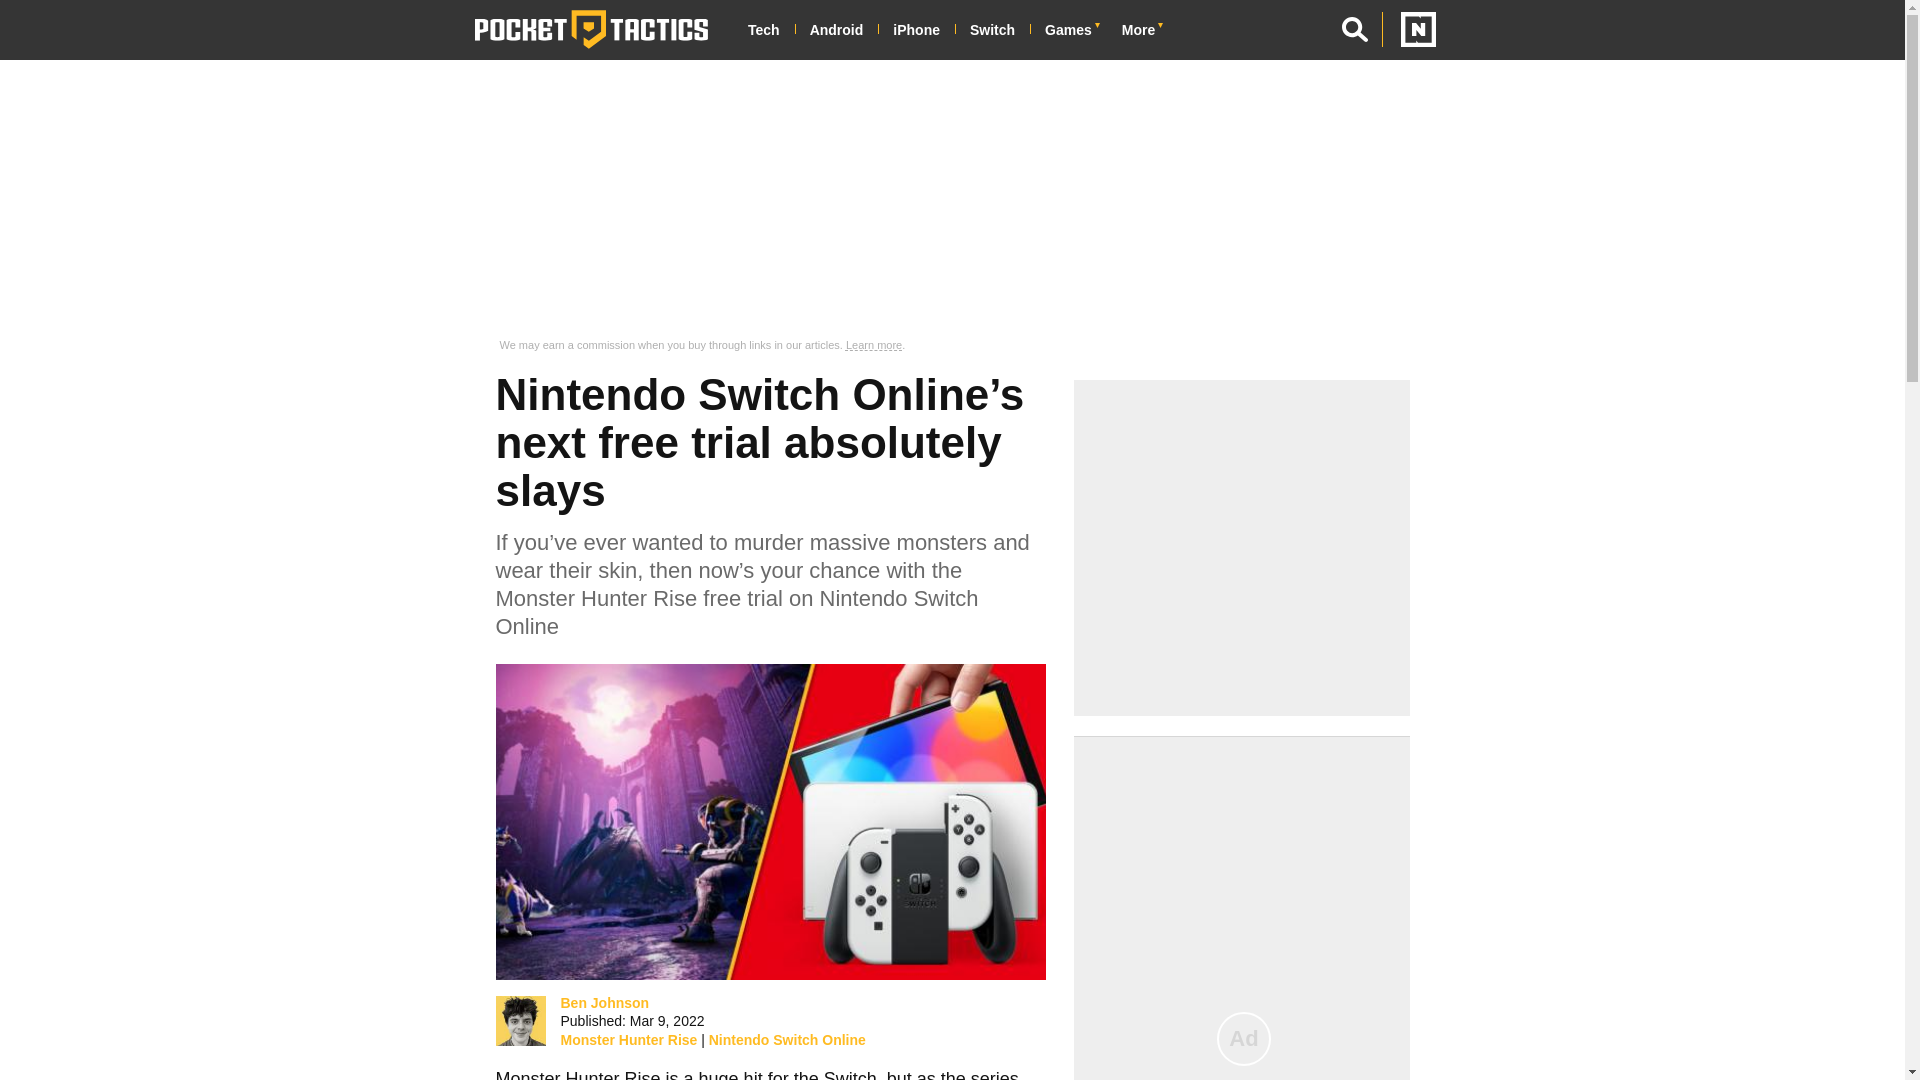 The height and width of the screenshot is (1080, 1920). I want to click on Nintendo Switch Online, so click(786, 1040).